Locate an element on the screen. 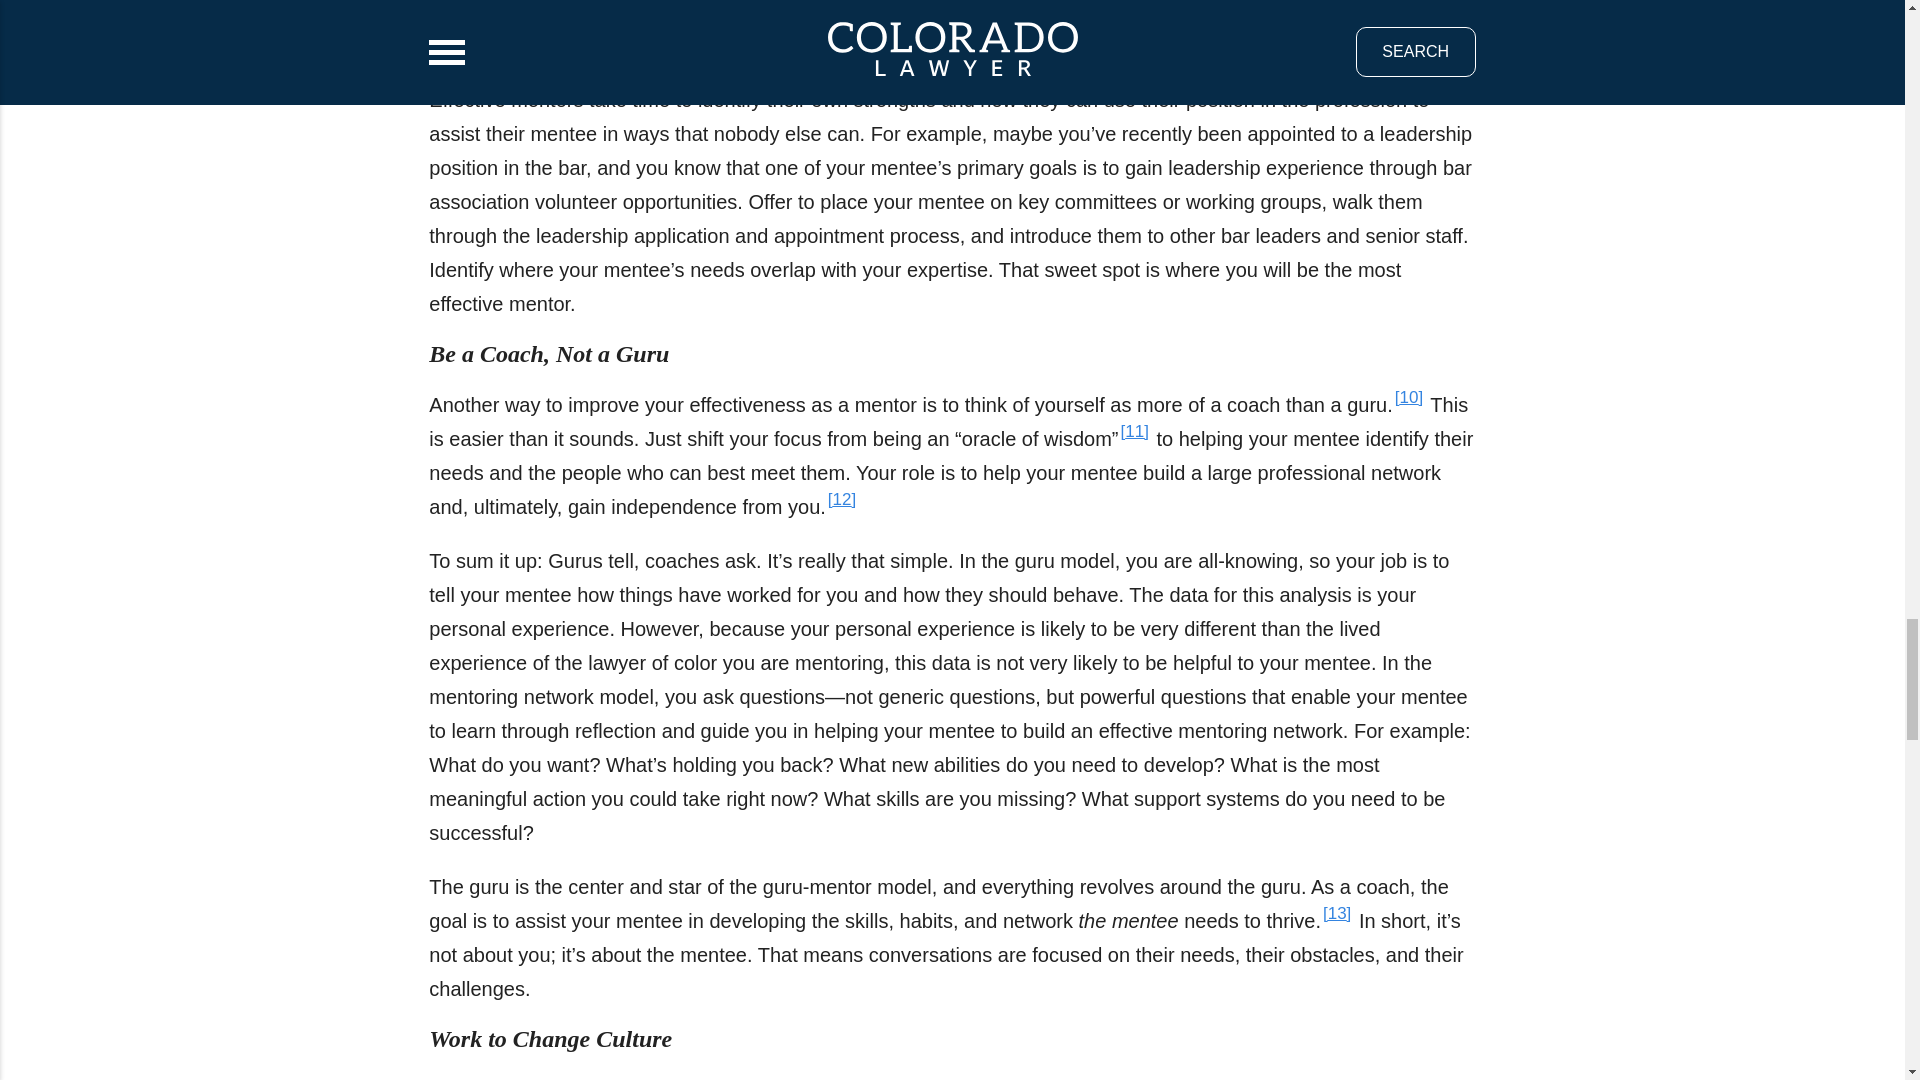  13 is located at coordinates (1336, 913).